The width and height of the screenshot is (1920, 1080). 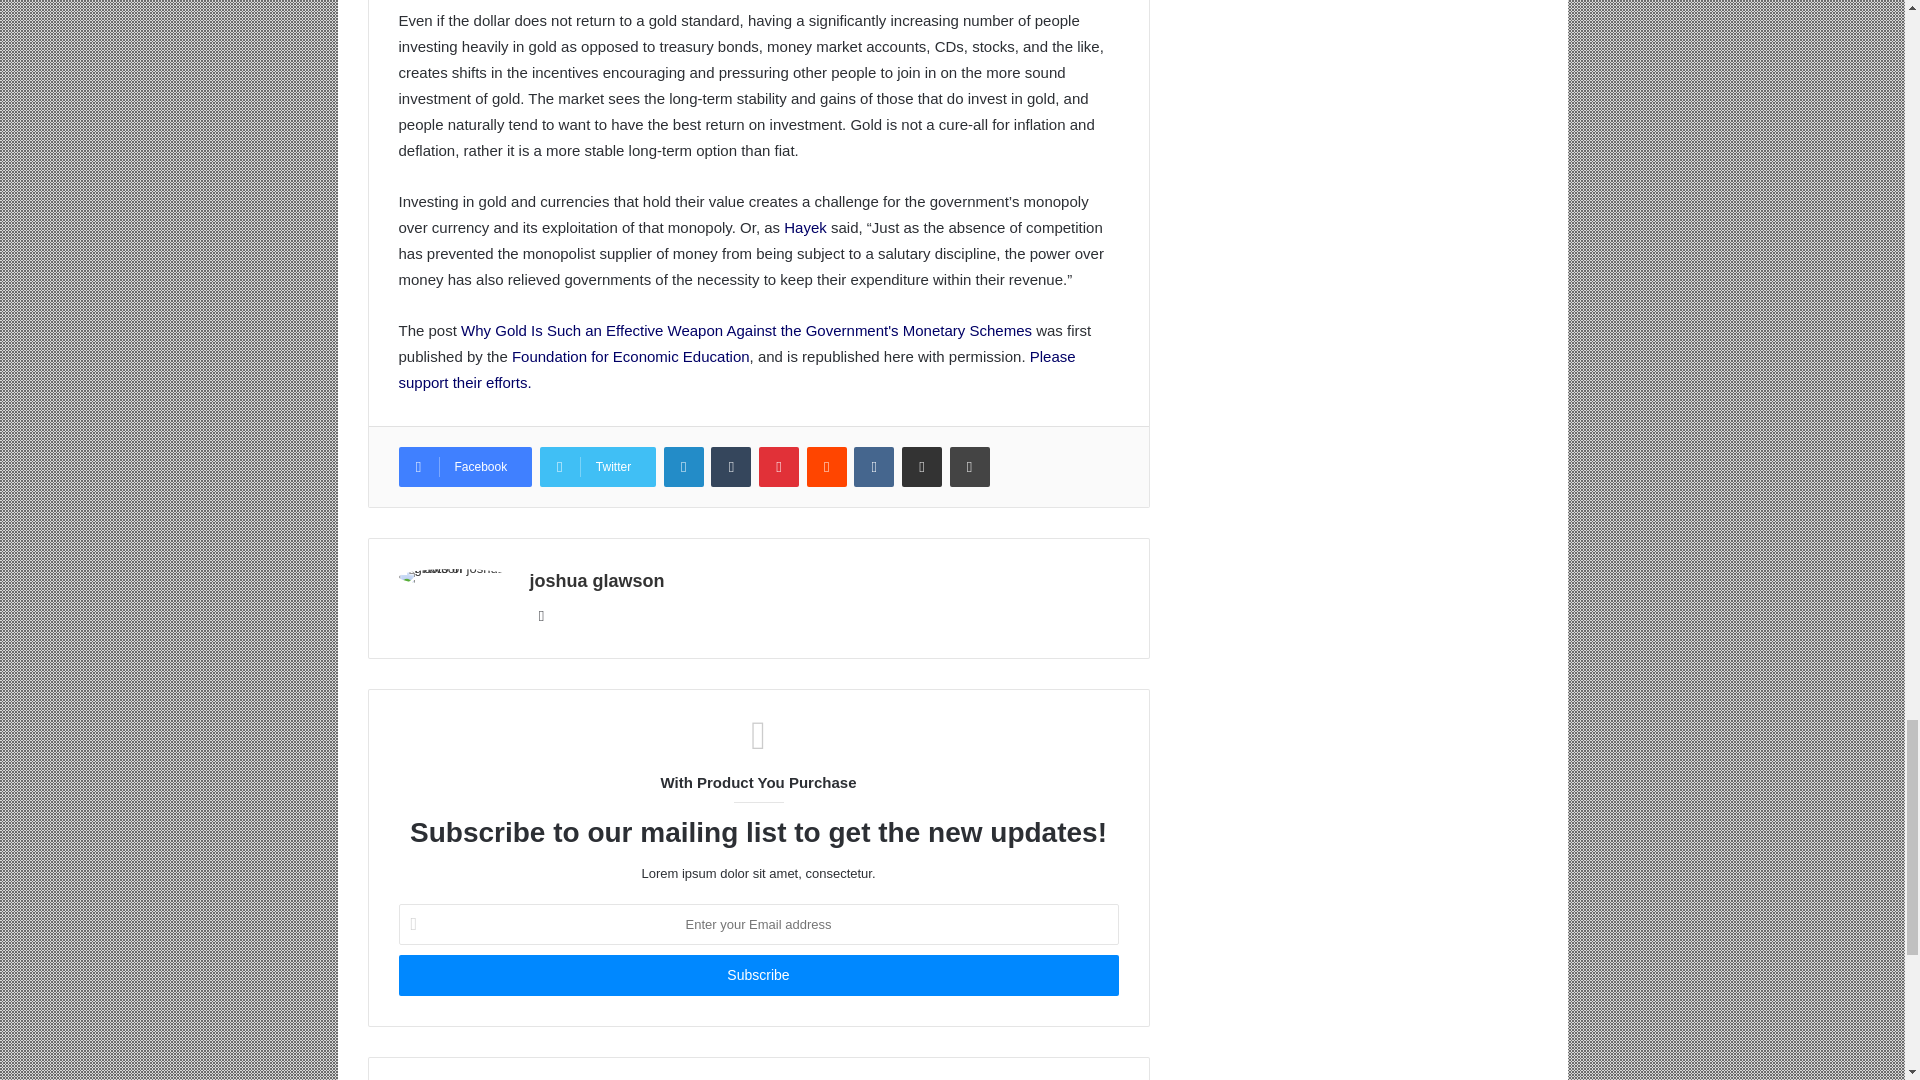 What do you see at coordinates (598, 467) in the screenshot?
I see `Twitter` at bounding box center [598, 467].